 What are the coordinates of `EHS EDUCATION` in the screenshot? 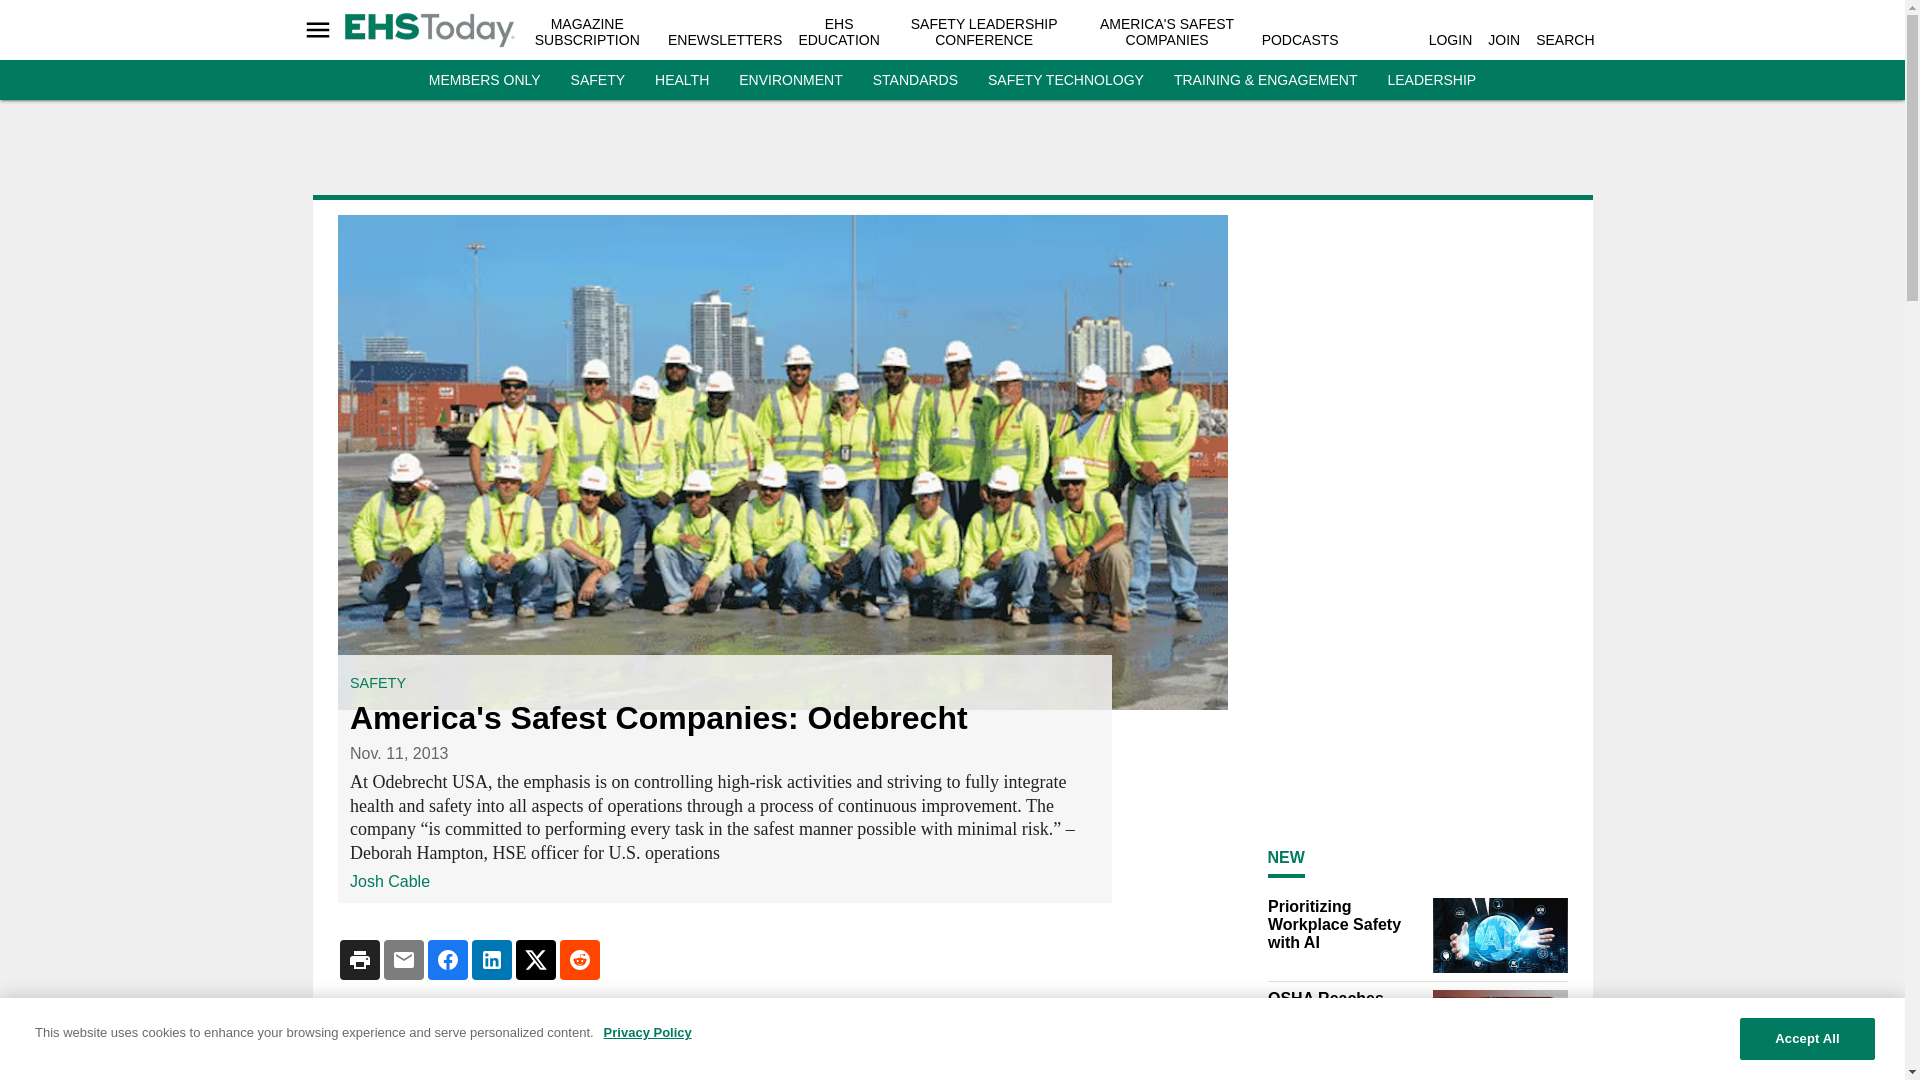 It's located at (838, 32).